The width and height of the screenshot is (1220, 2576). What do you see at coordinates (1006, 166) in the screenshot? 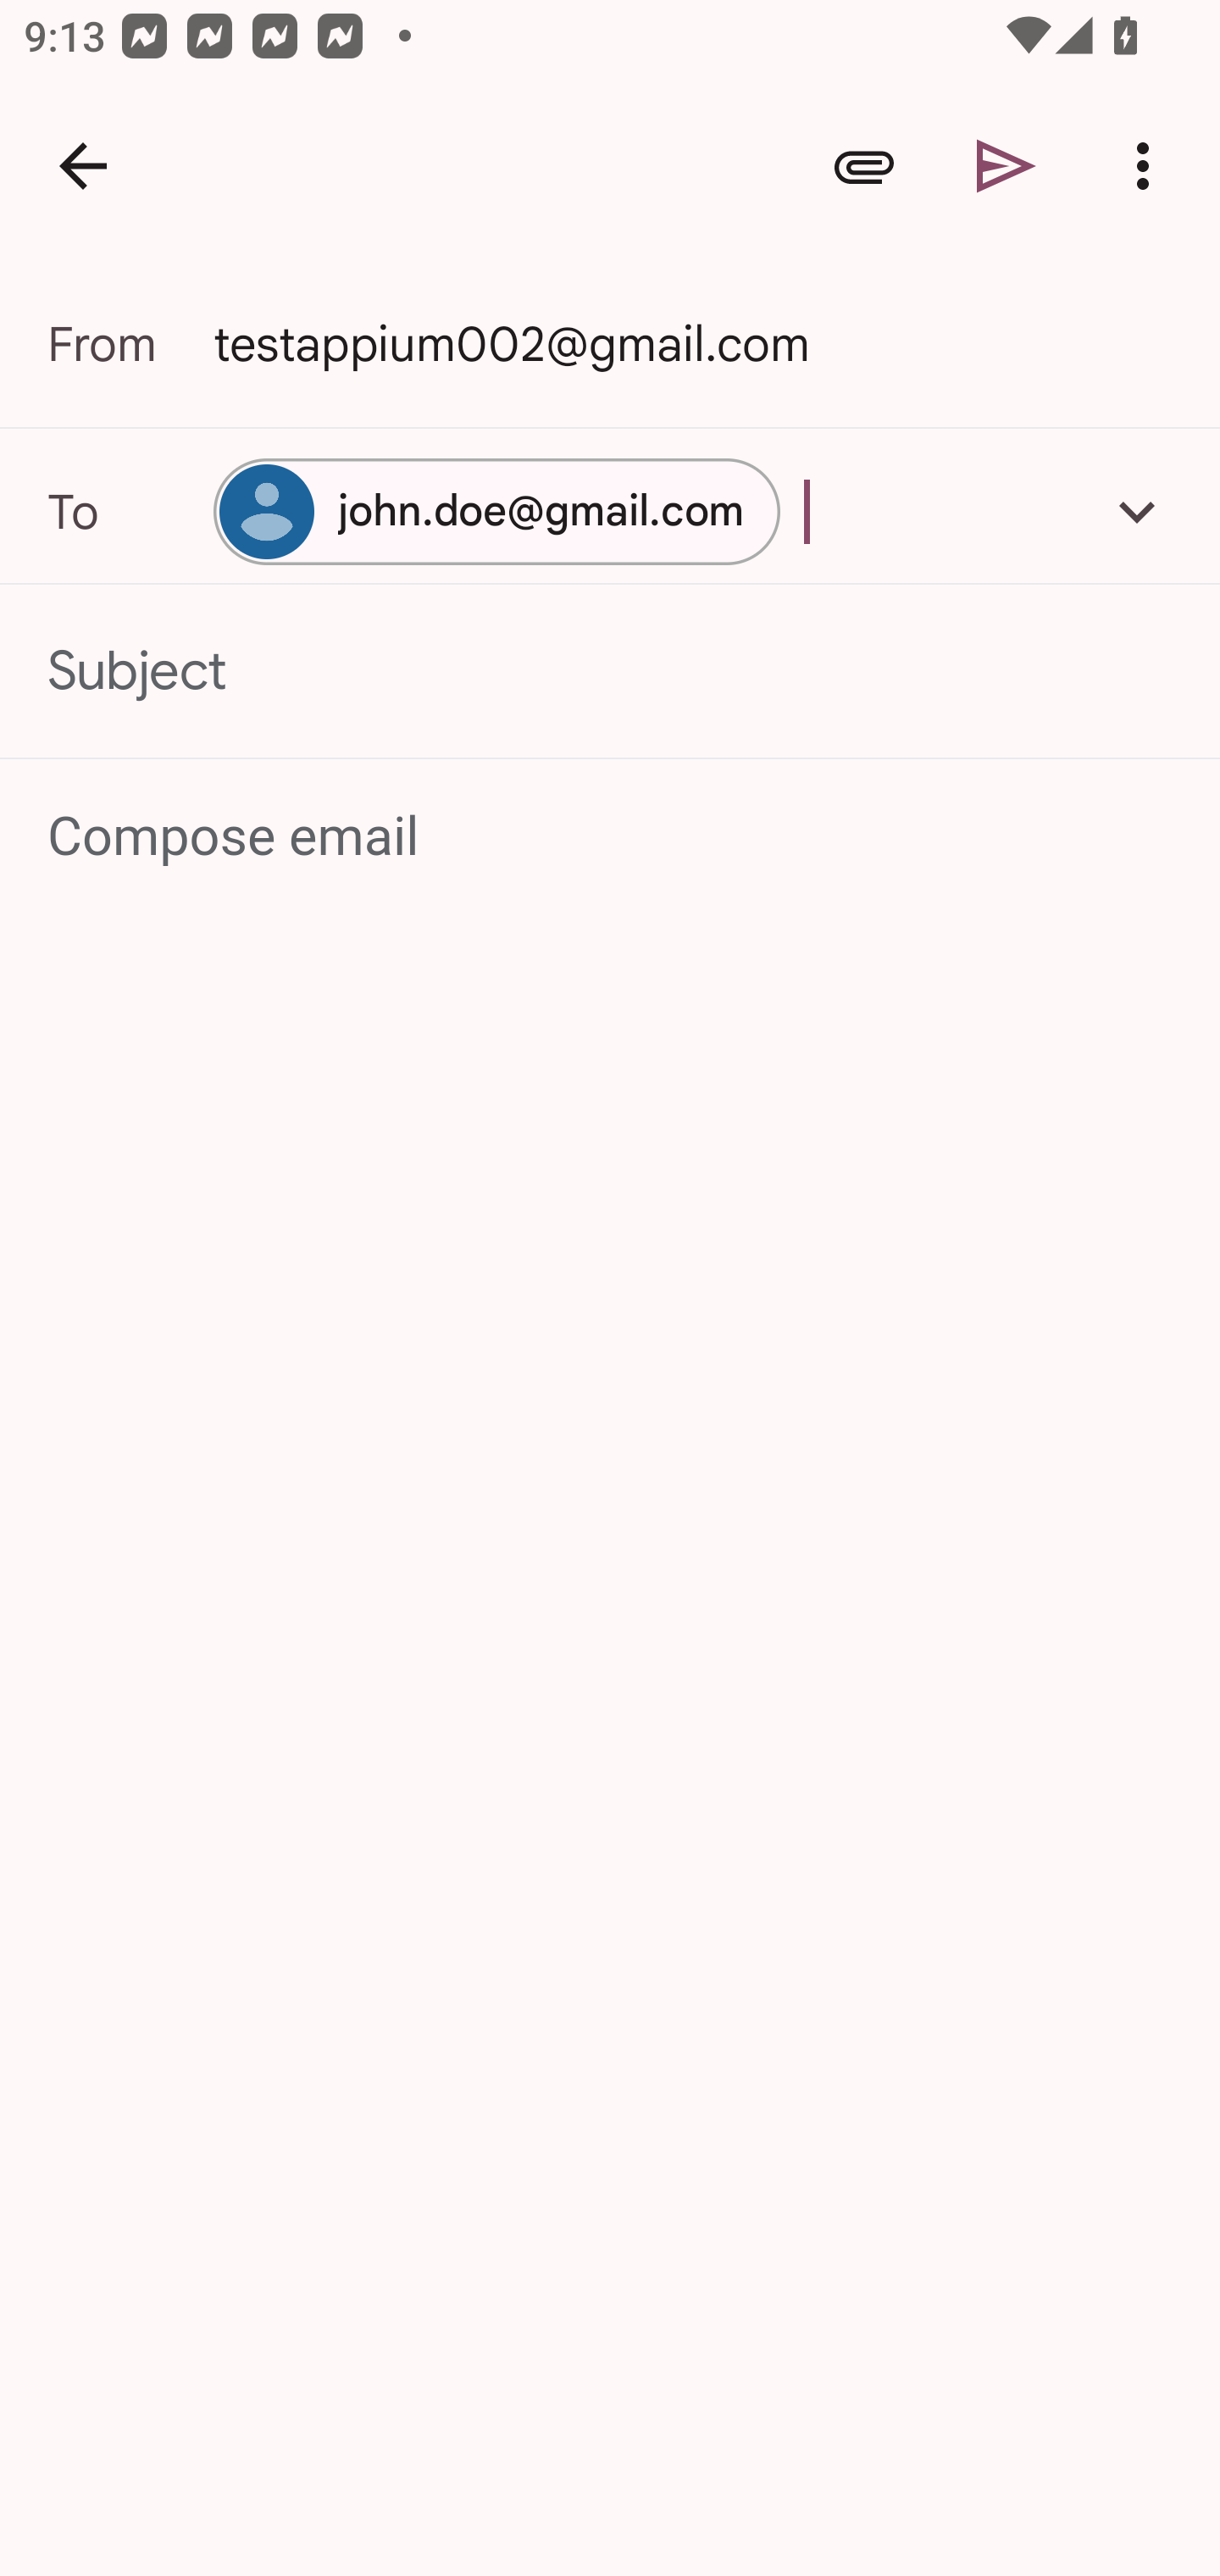
I see `Send` at bounding box center [1006, 166].